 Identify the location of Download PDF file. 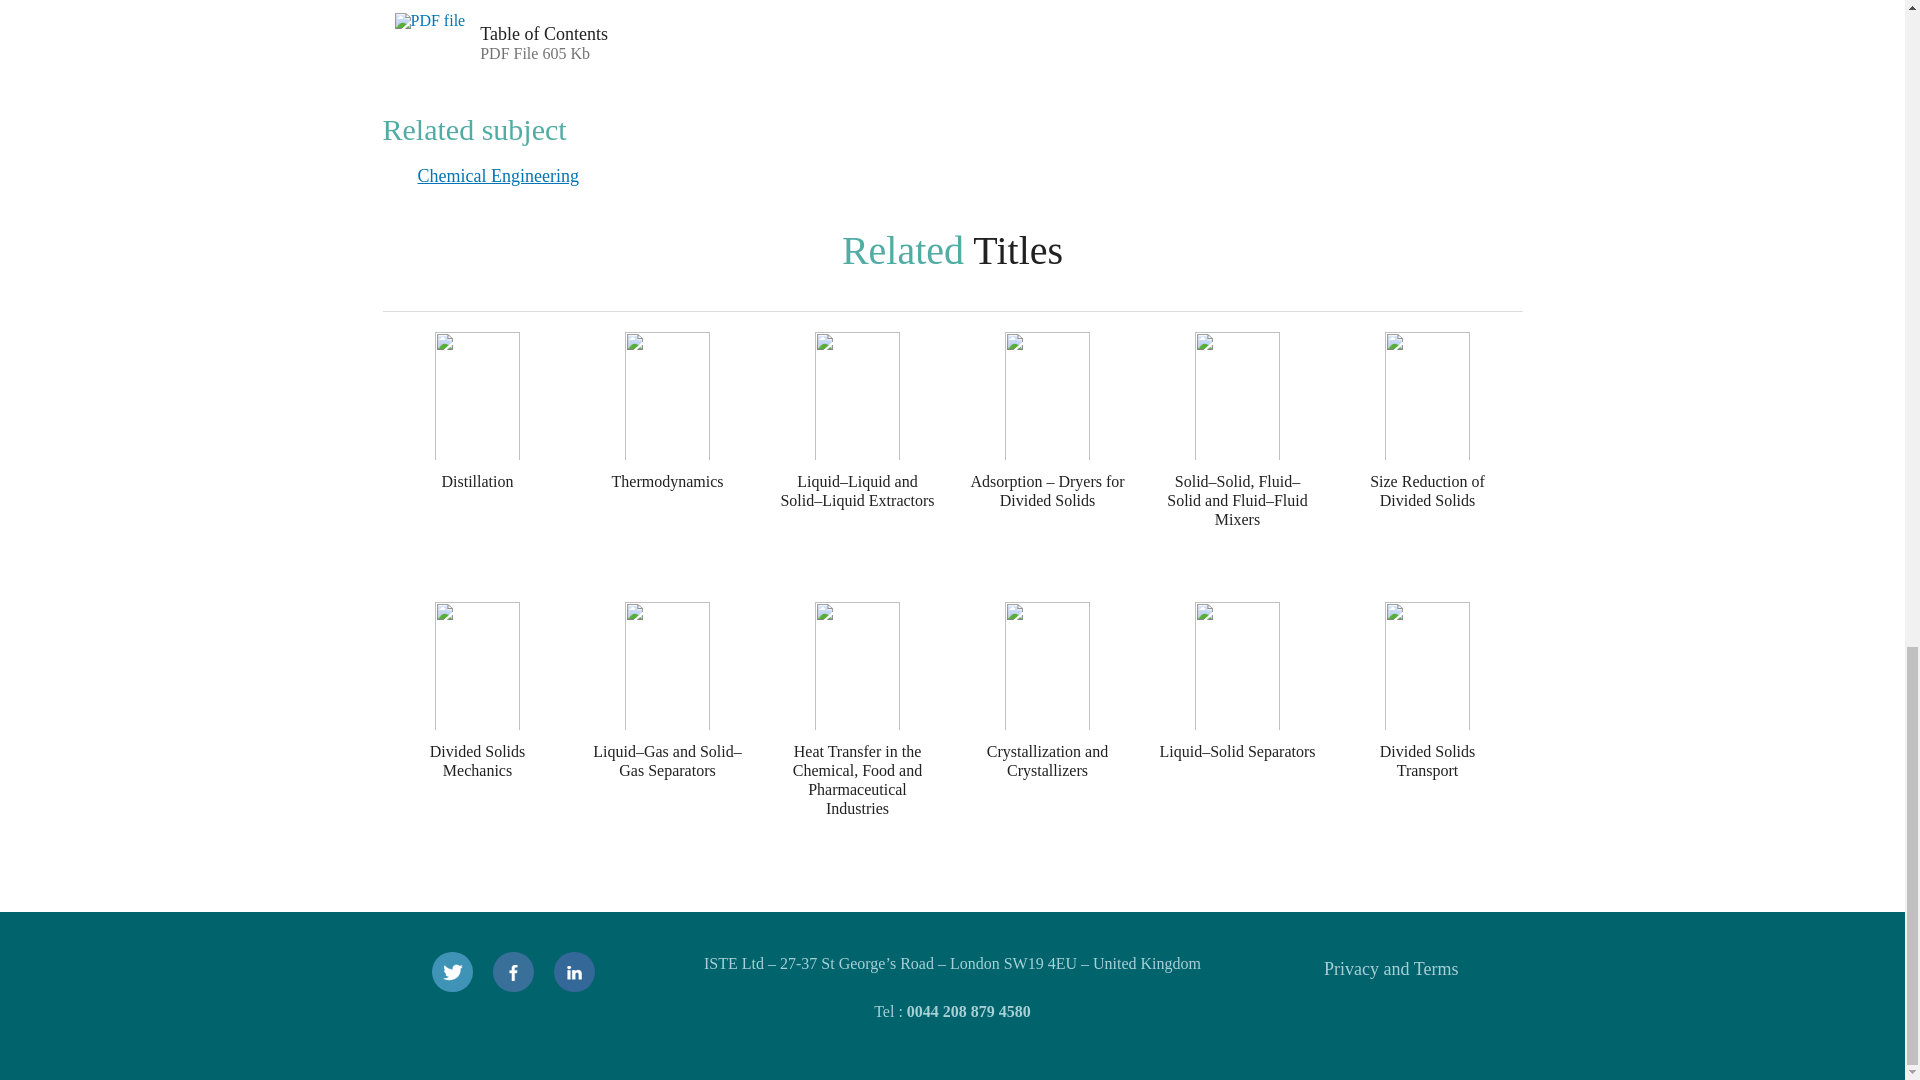
(431, 38).